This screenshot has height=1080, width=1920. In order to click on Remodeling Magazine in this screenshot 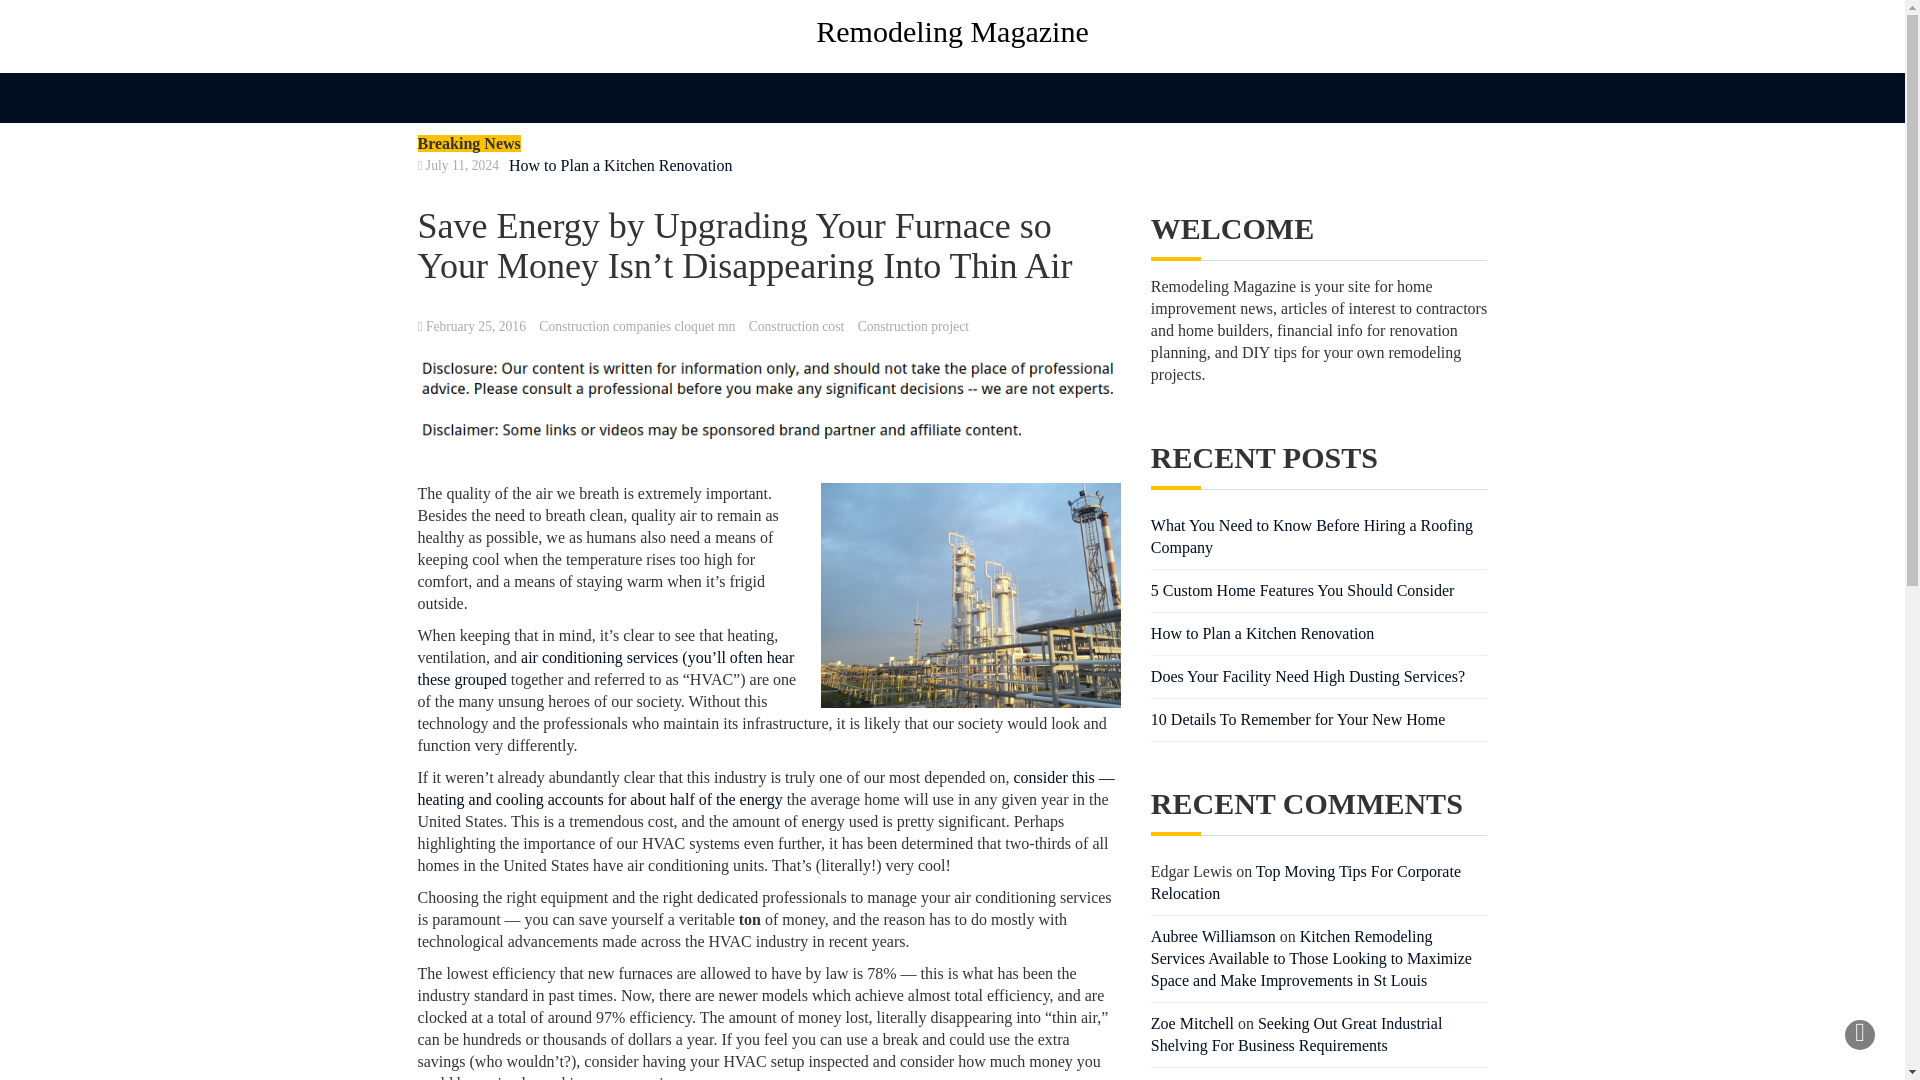, I will do `click(953, 31)`.